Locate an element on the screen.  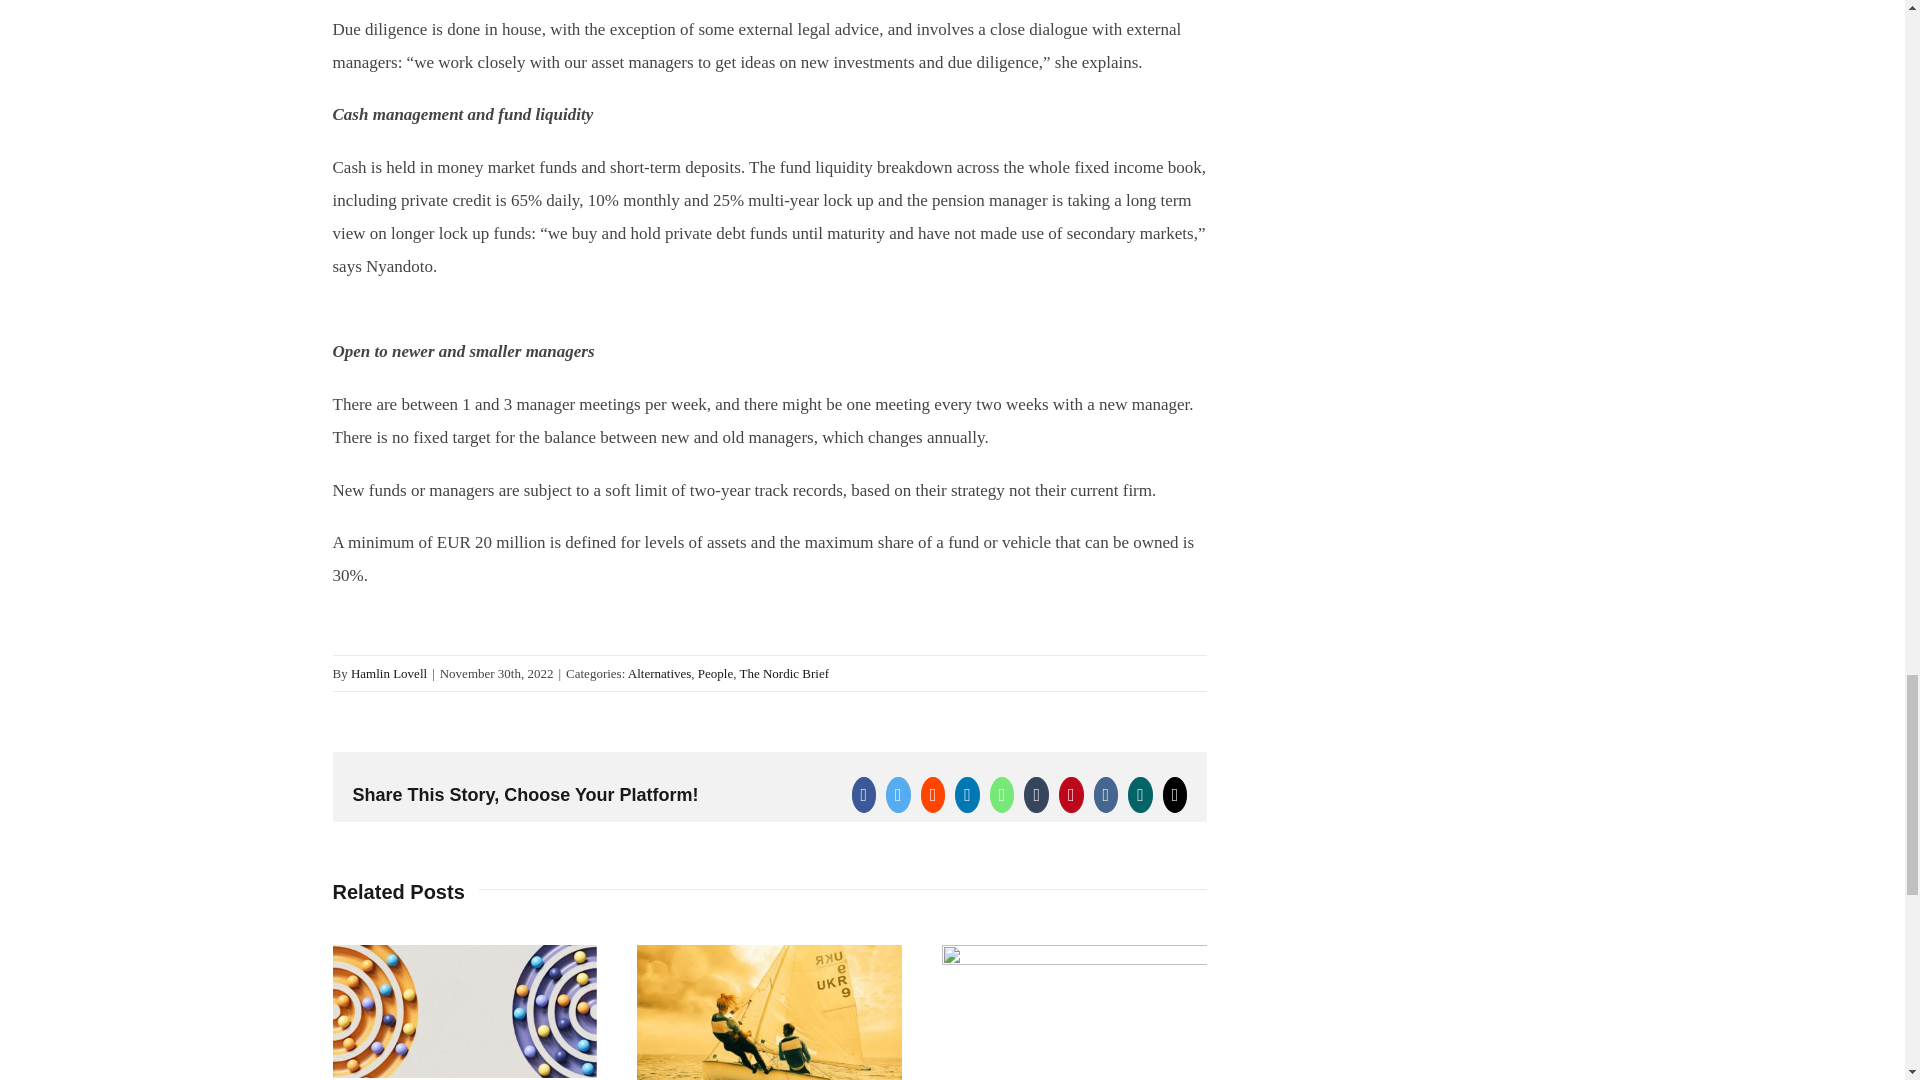
Alternatives is located at coordinates (659, 674).